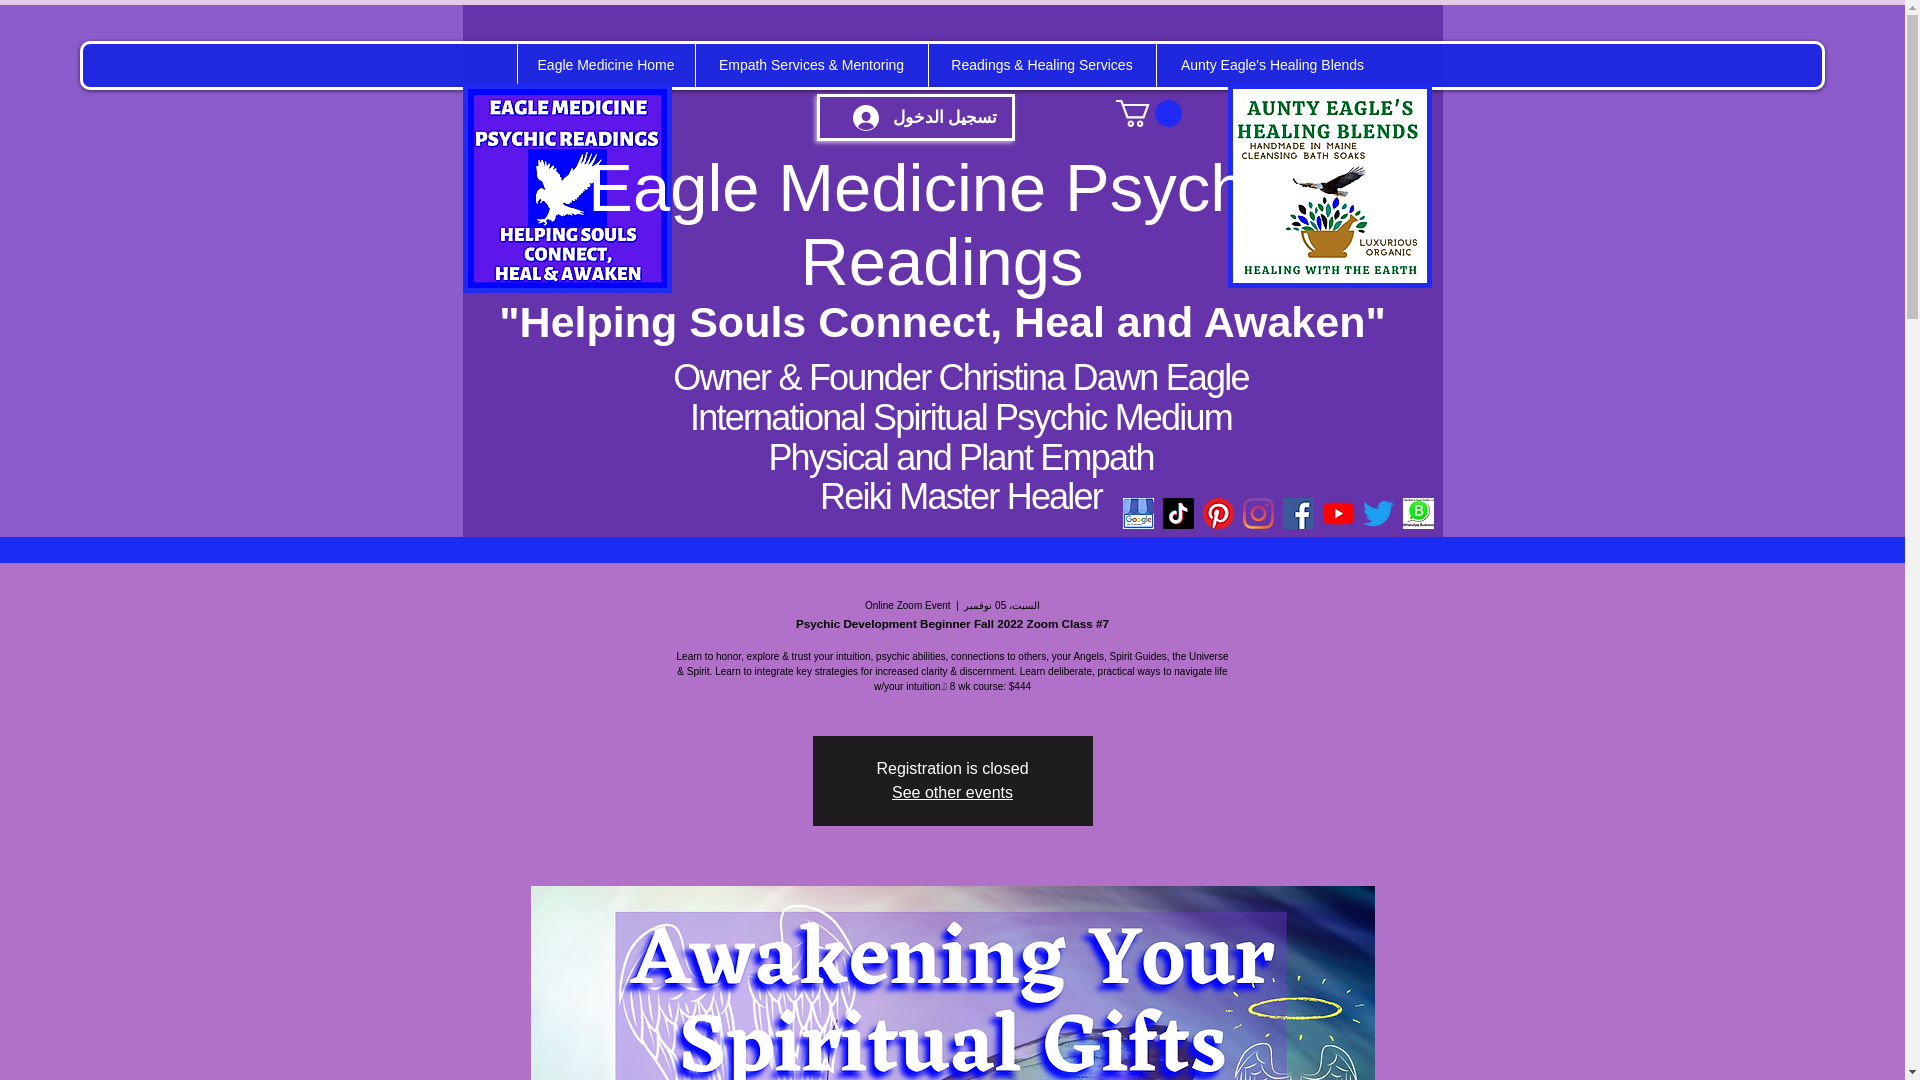 Image resolution: width=1920 pixels, height=1080 pixels. I want to click on Eagle Medicine Home, so click(604, 66).